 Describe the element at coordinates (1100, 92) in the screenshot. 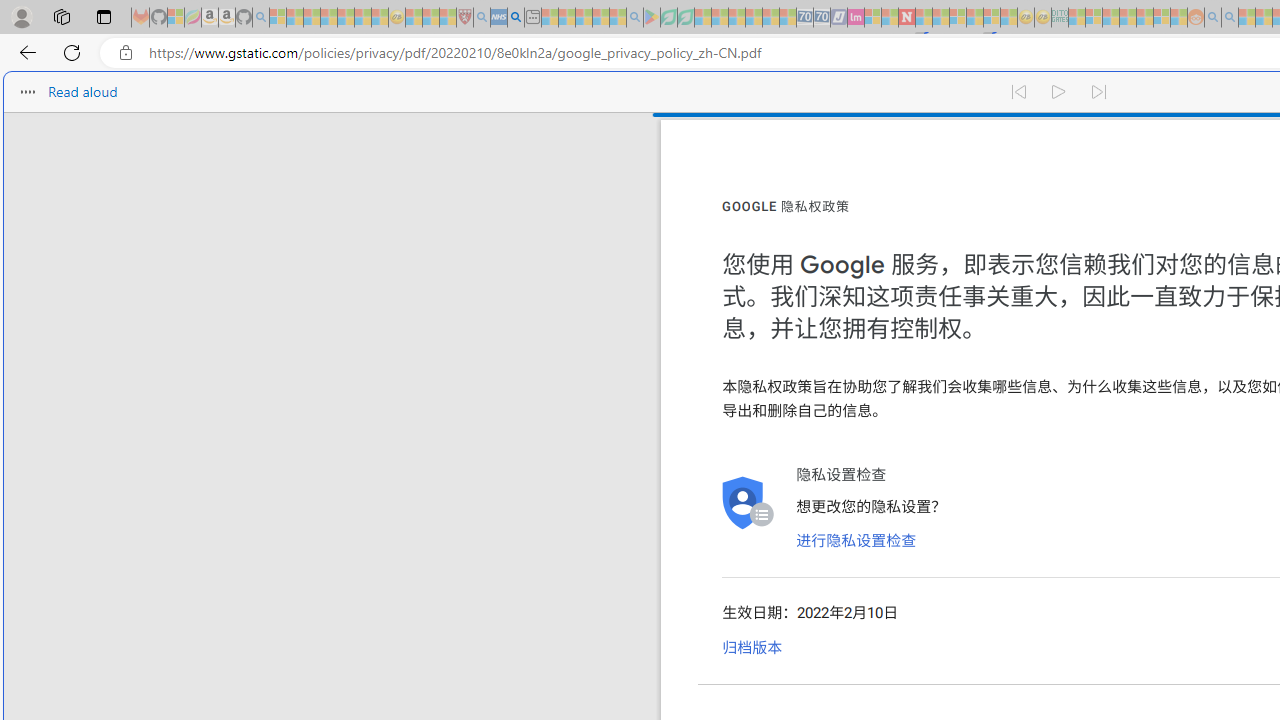

I see `Read next paragraph` at that location.